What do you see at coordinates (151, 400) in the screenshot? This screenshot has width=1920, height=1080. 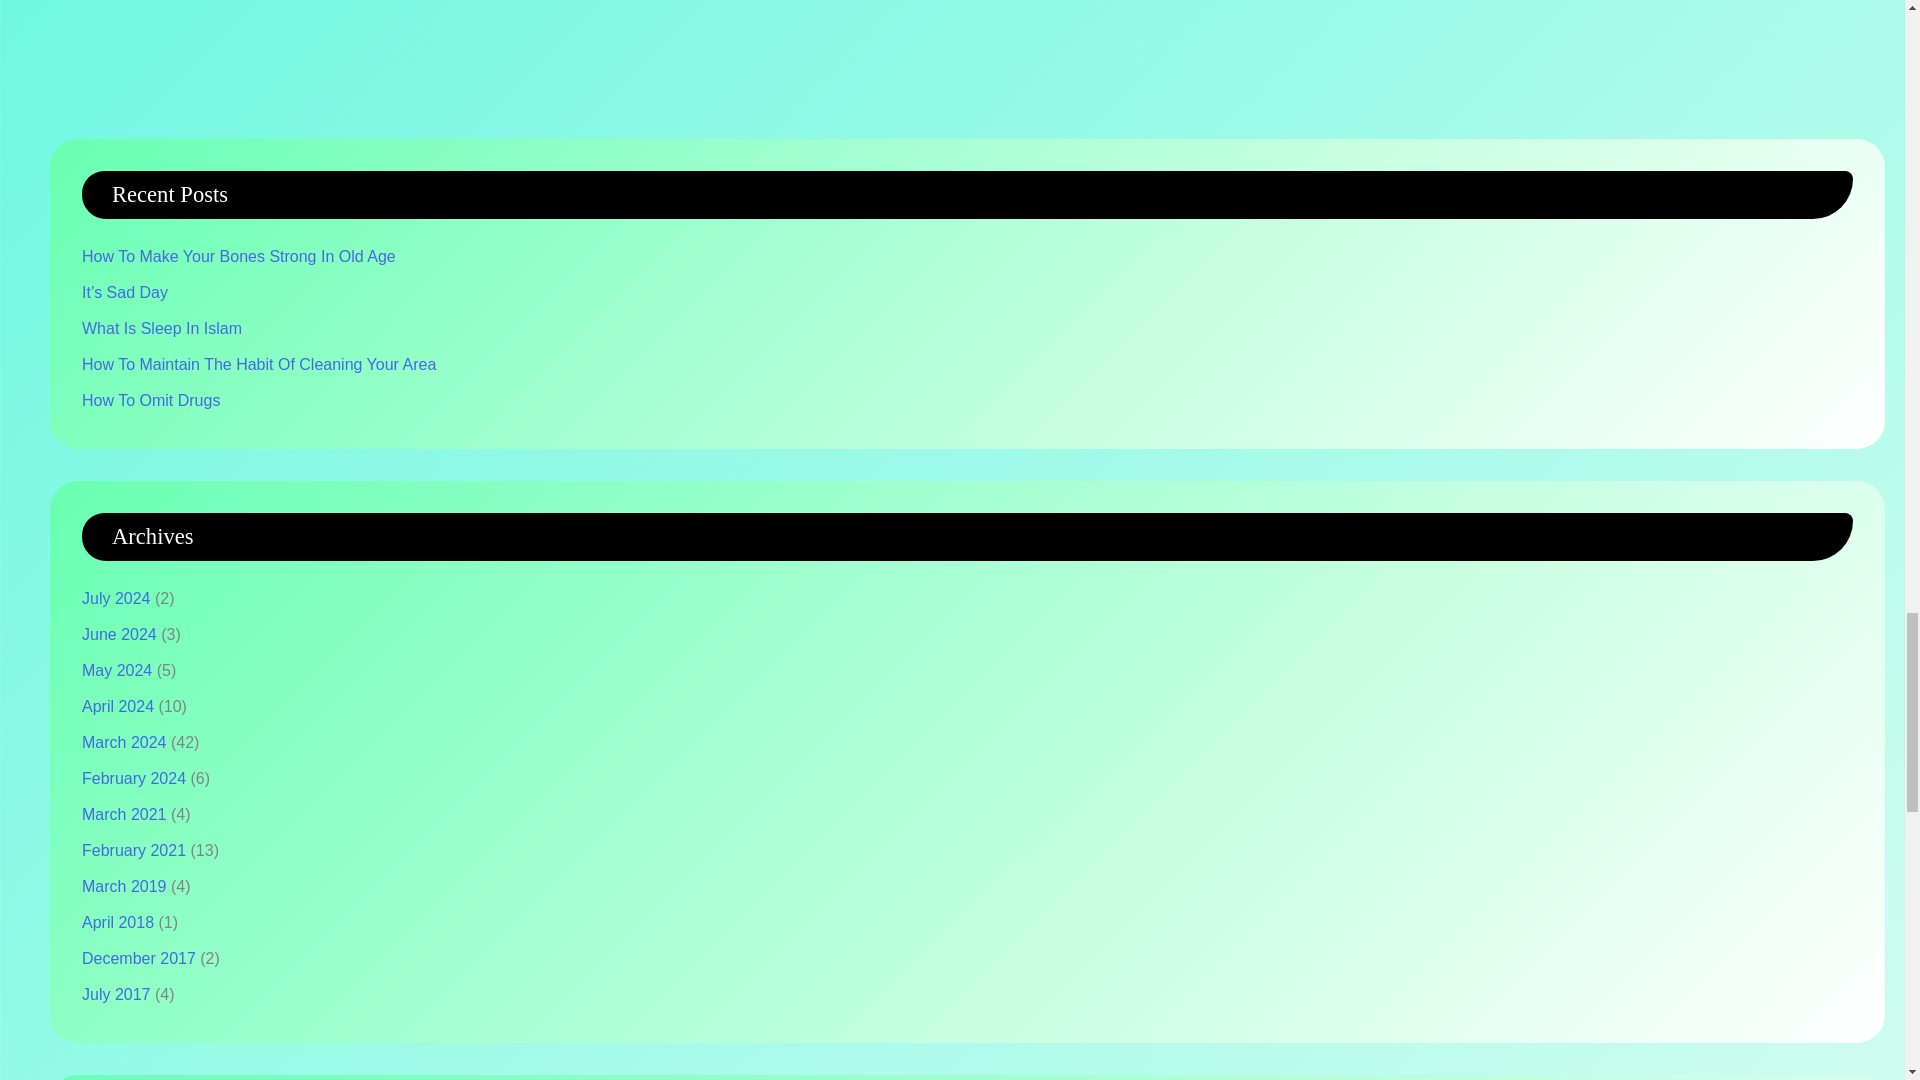 I see `How To Omit Drugs` at bounding box center [151, 400].